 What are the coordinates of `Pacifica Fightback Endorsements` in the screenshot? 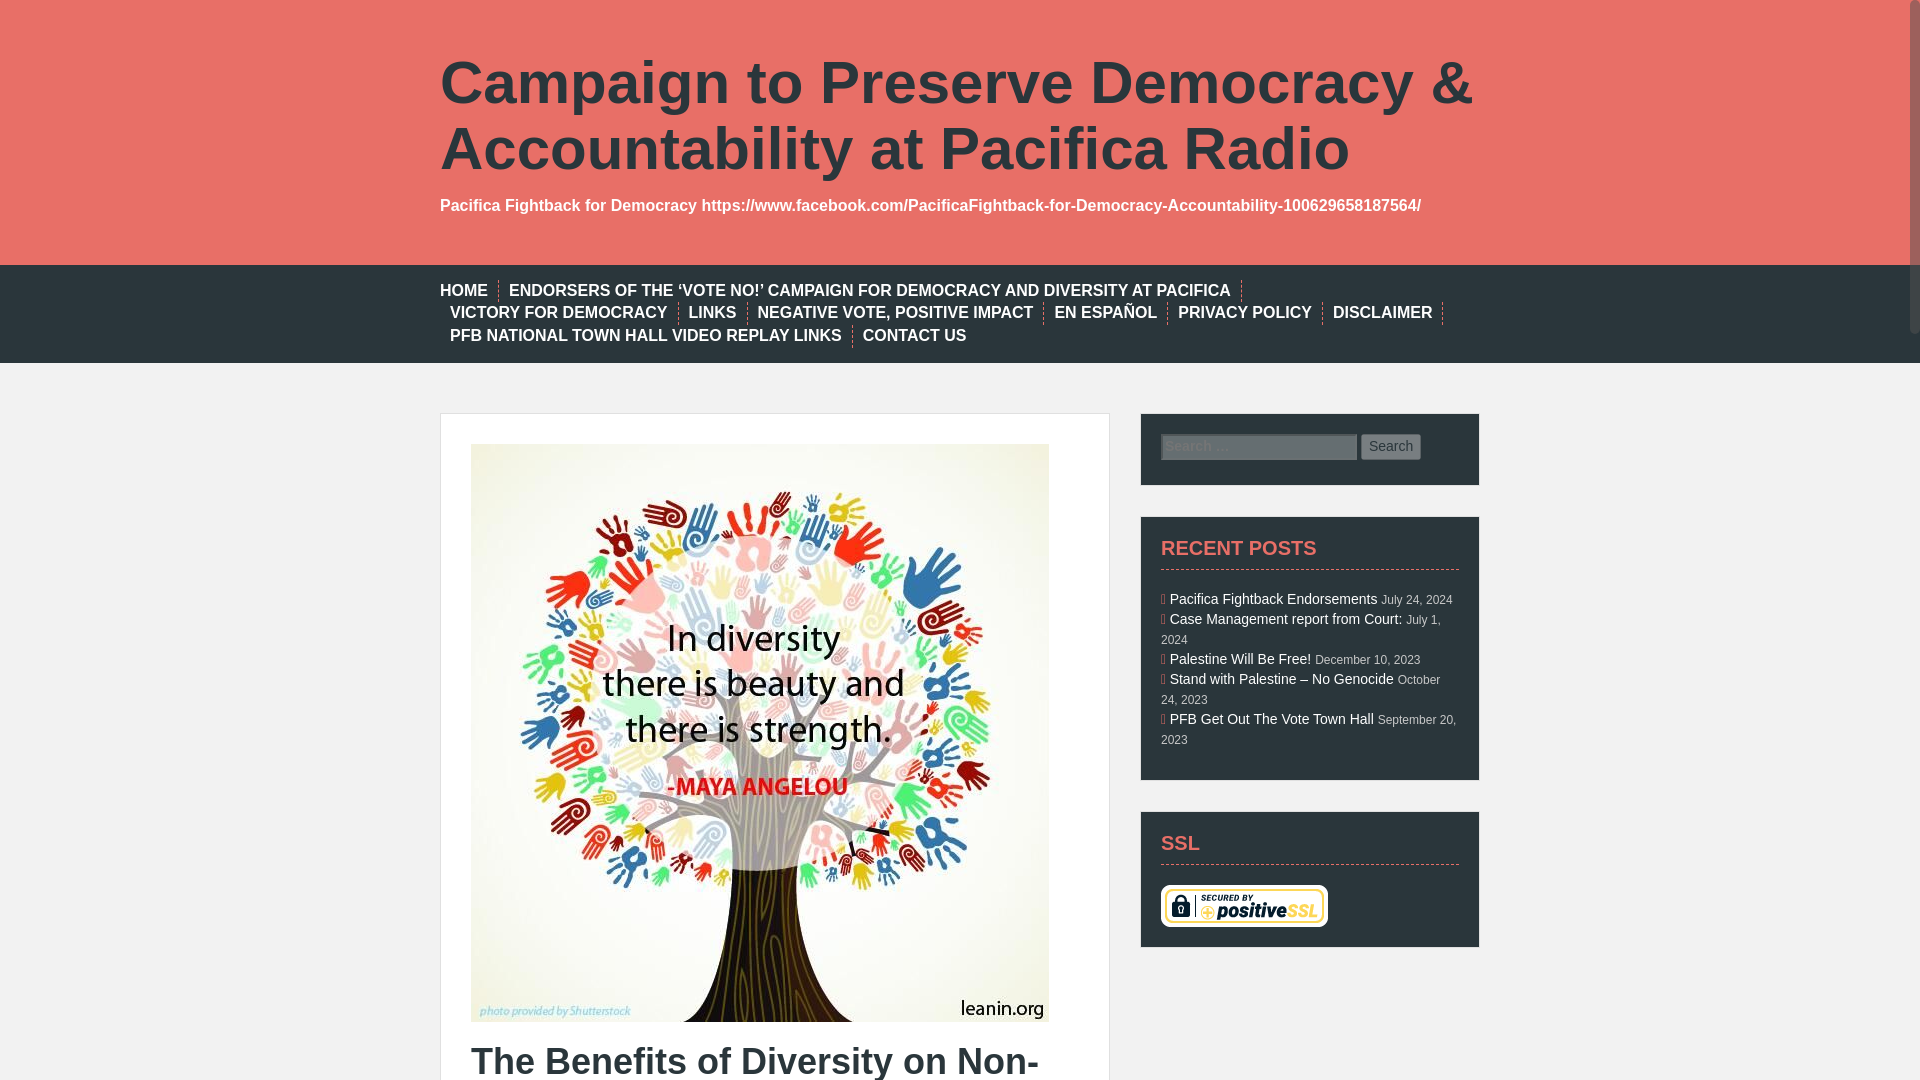 It's located at (1274, 598).